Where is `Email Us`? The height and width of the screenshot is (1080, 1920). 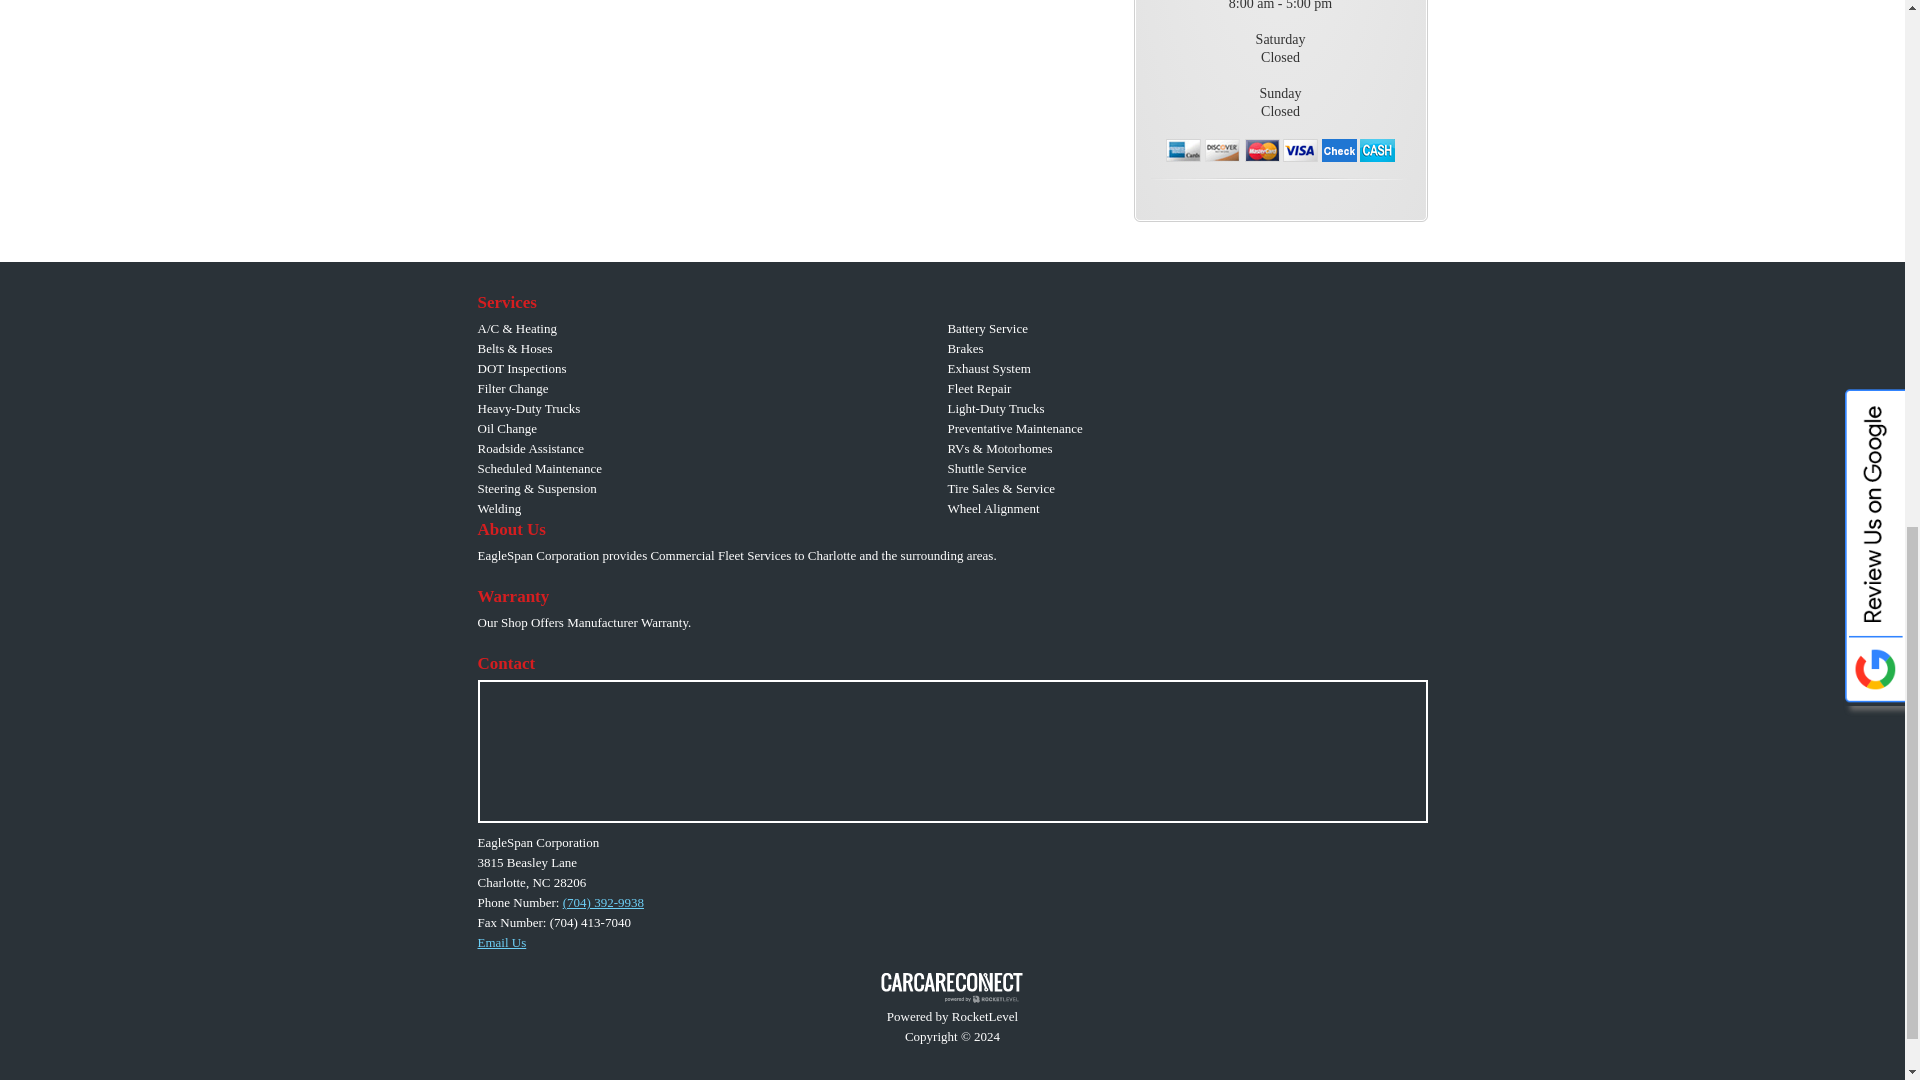 Email Us is located at coordinates (502, 942).